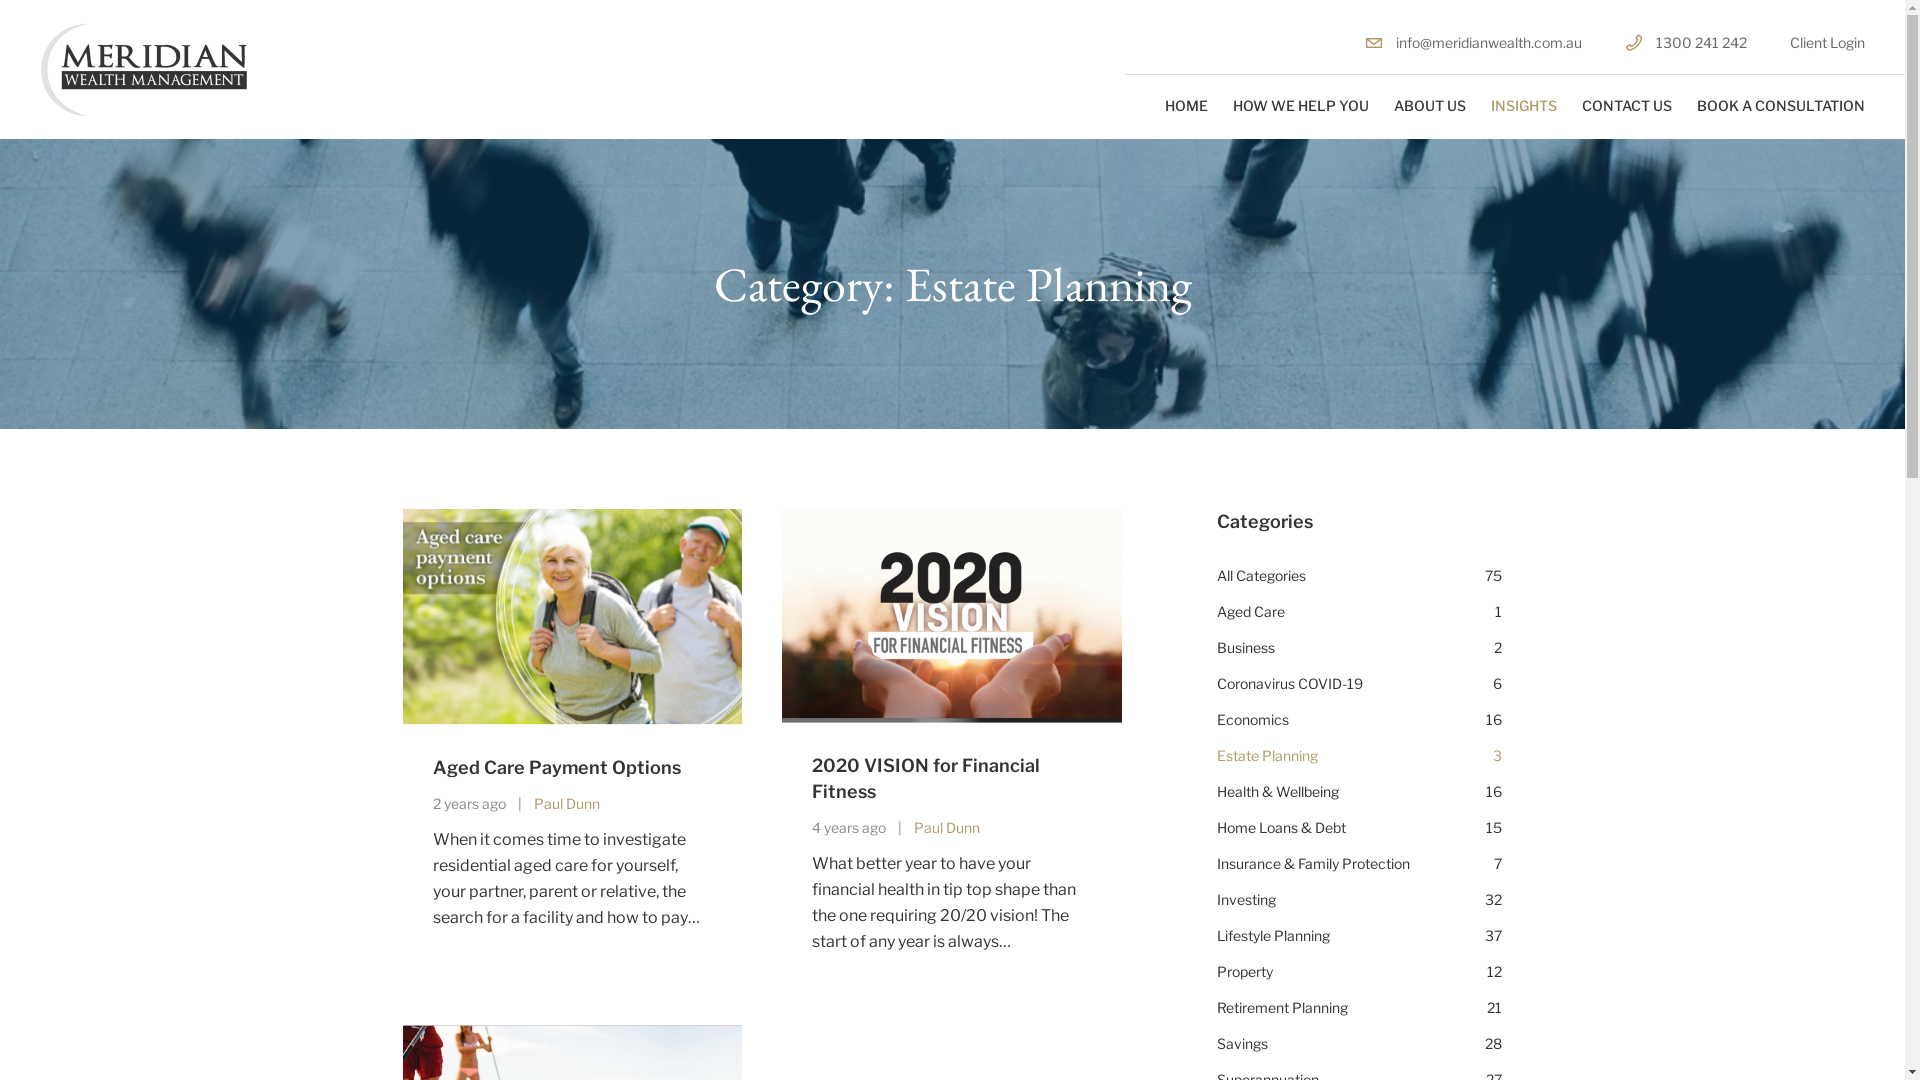 The width and height of the screenshot is (1920, 1080). I want to click on Paul Dunn, so click(946, 828).